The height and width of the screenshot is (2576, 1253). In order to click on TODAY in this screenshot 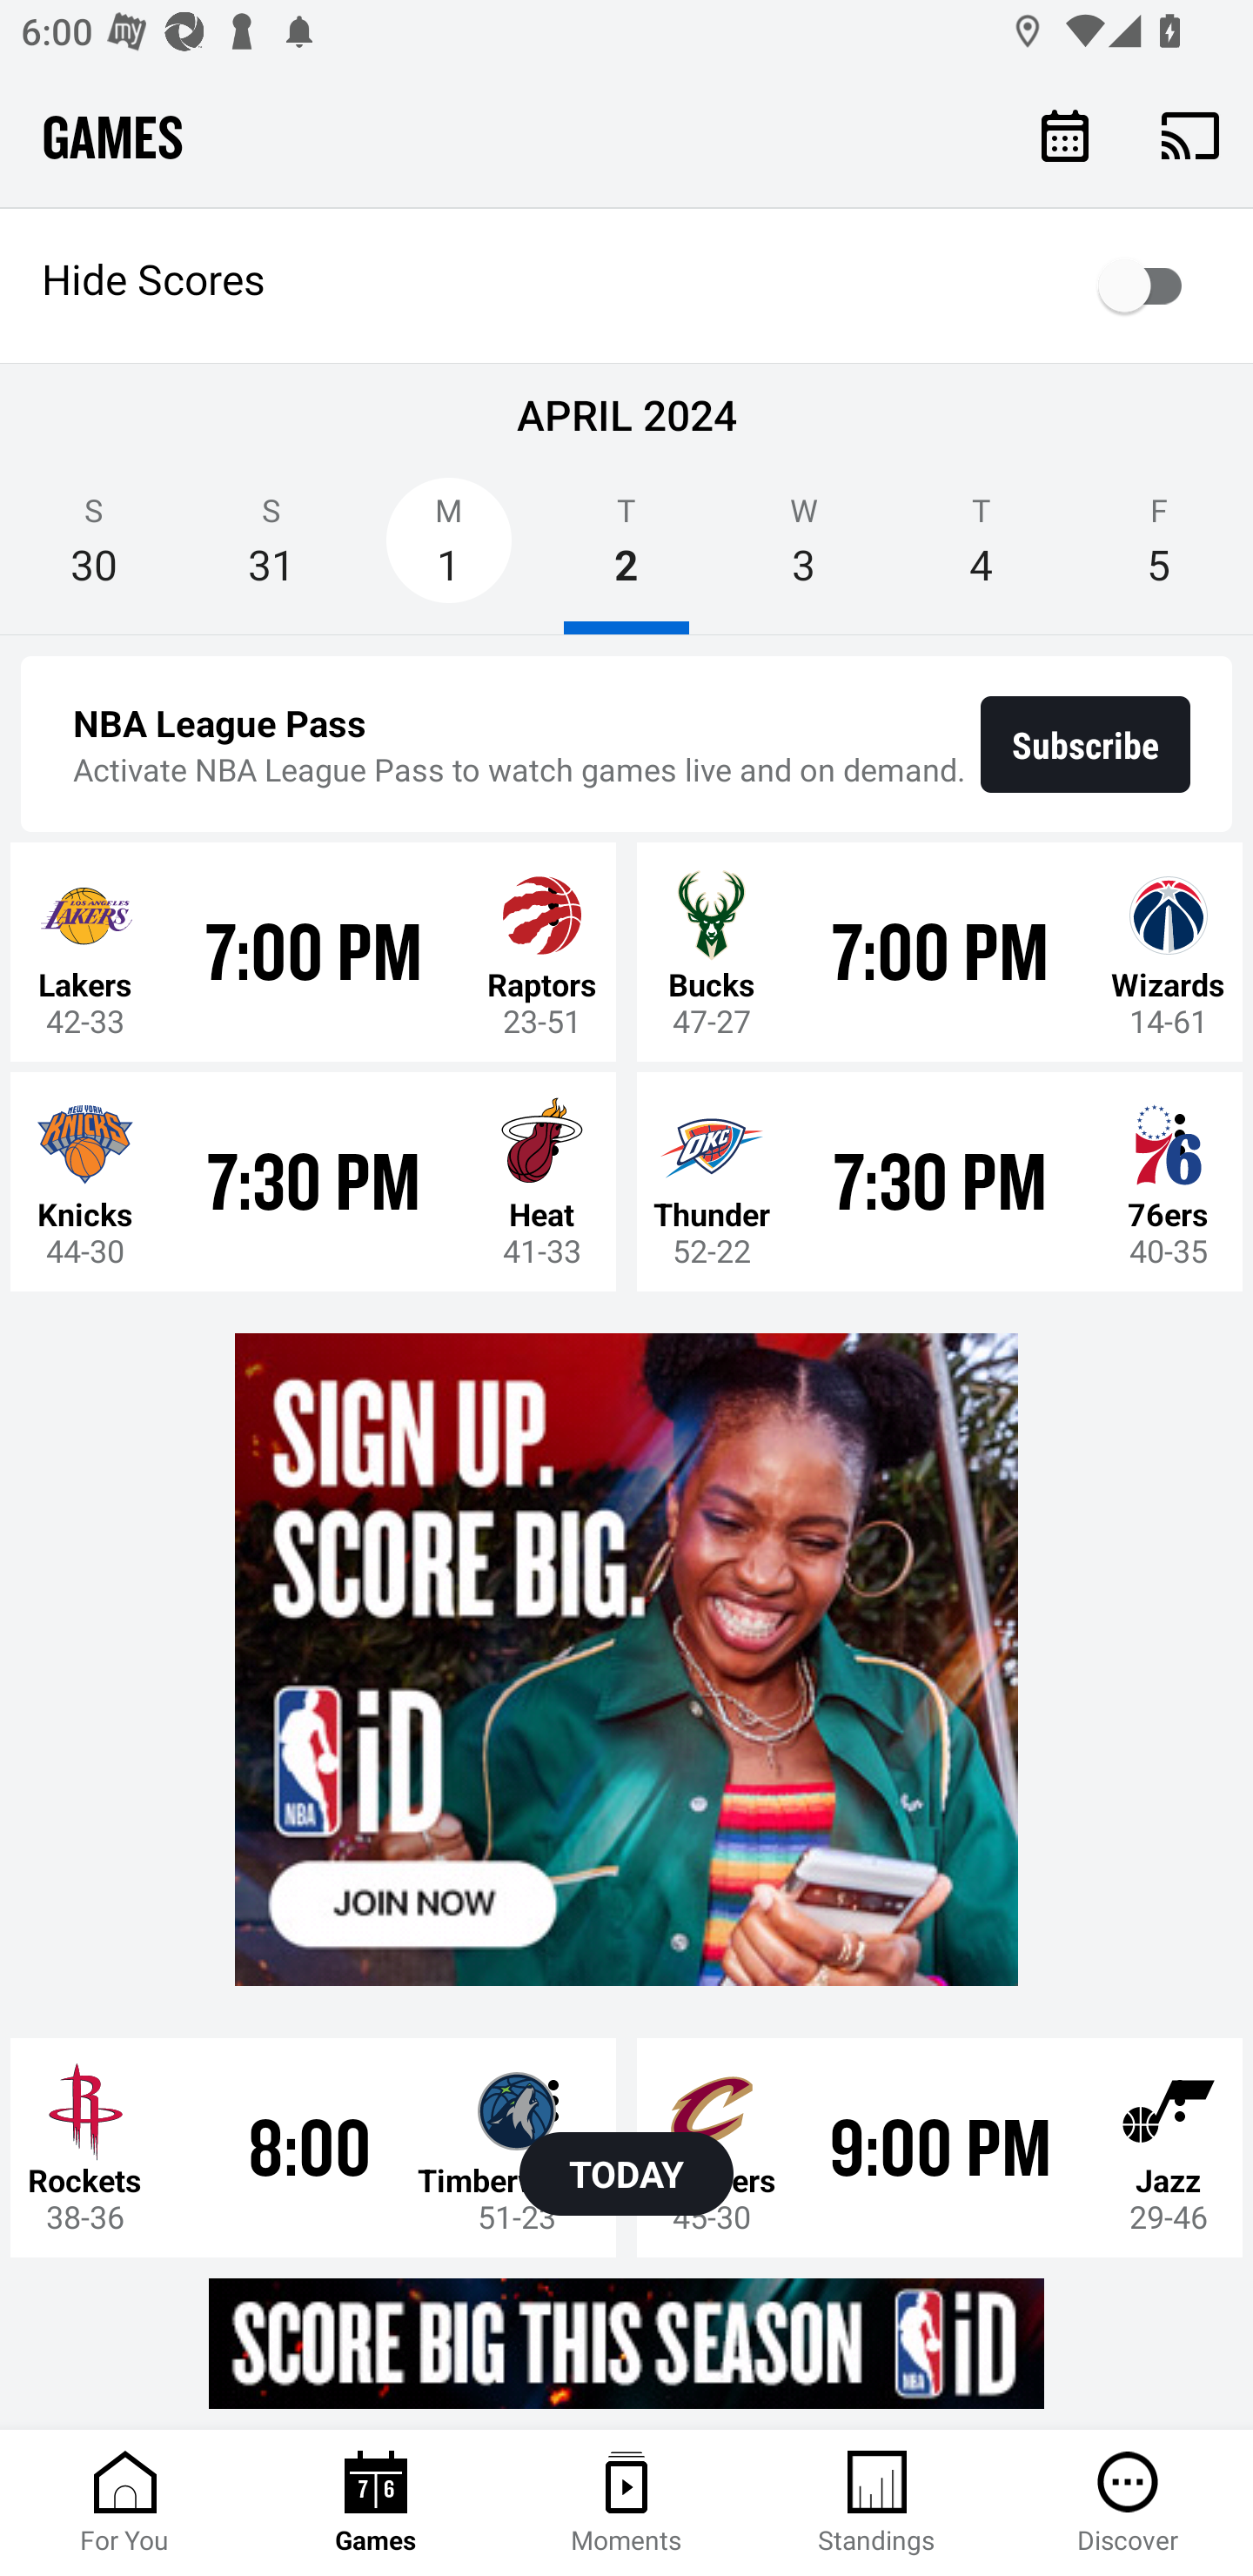, I will do `click(626, 2174)`.